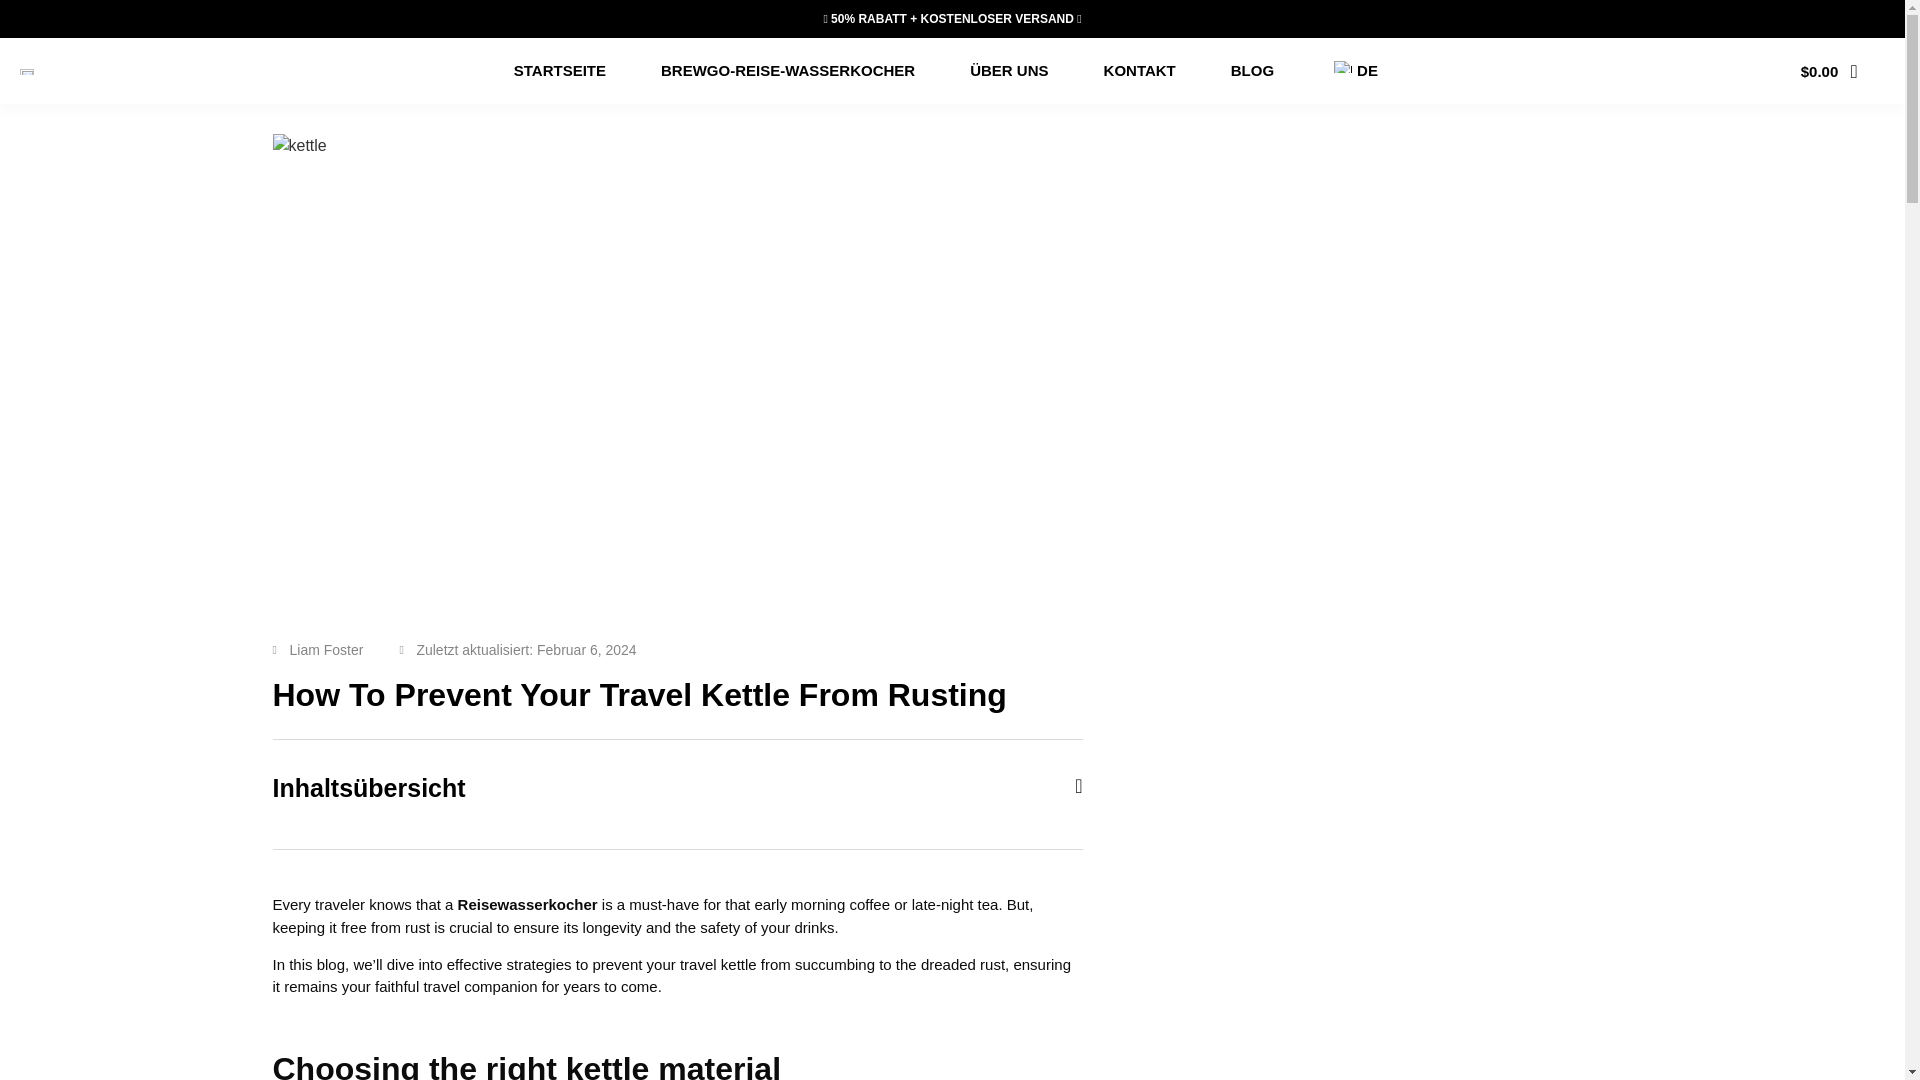 This screenshot has width=1920, height=1080. I want to click on STARTSEITE, so click(560, 70).